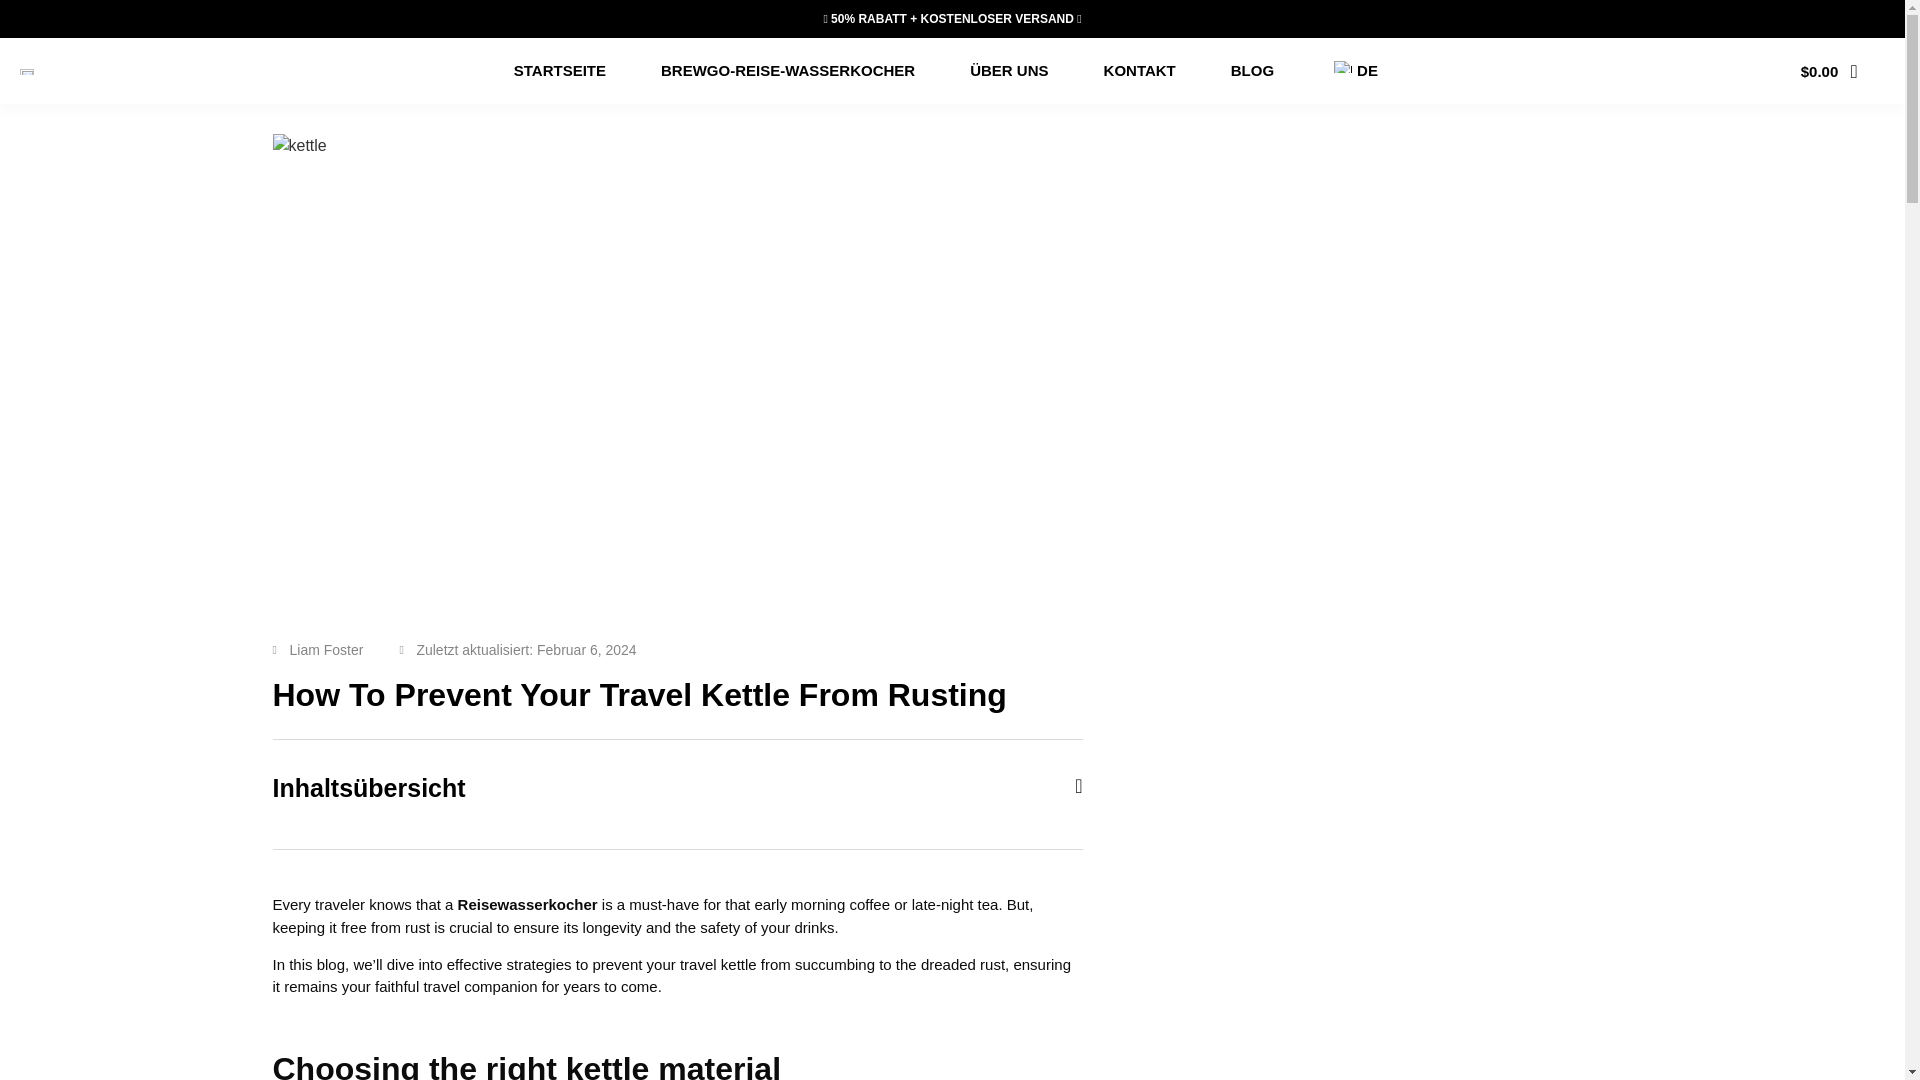 This screenshot has width=1920, height=1080. I want to click on STARTSEITE, so click(560, 70).